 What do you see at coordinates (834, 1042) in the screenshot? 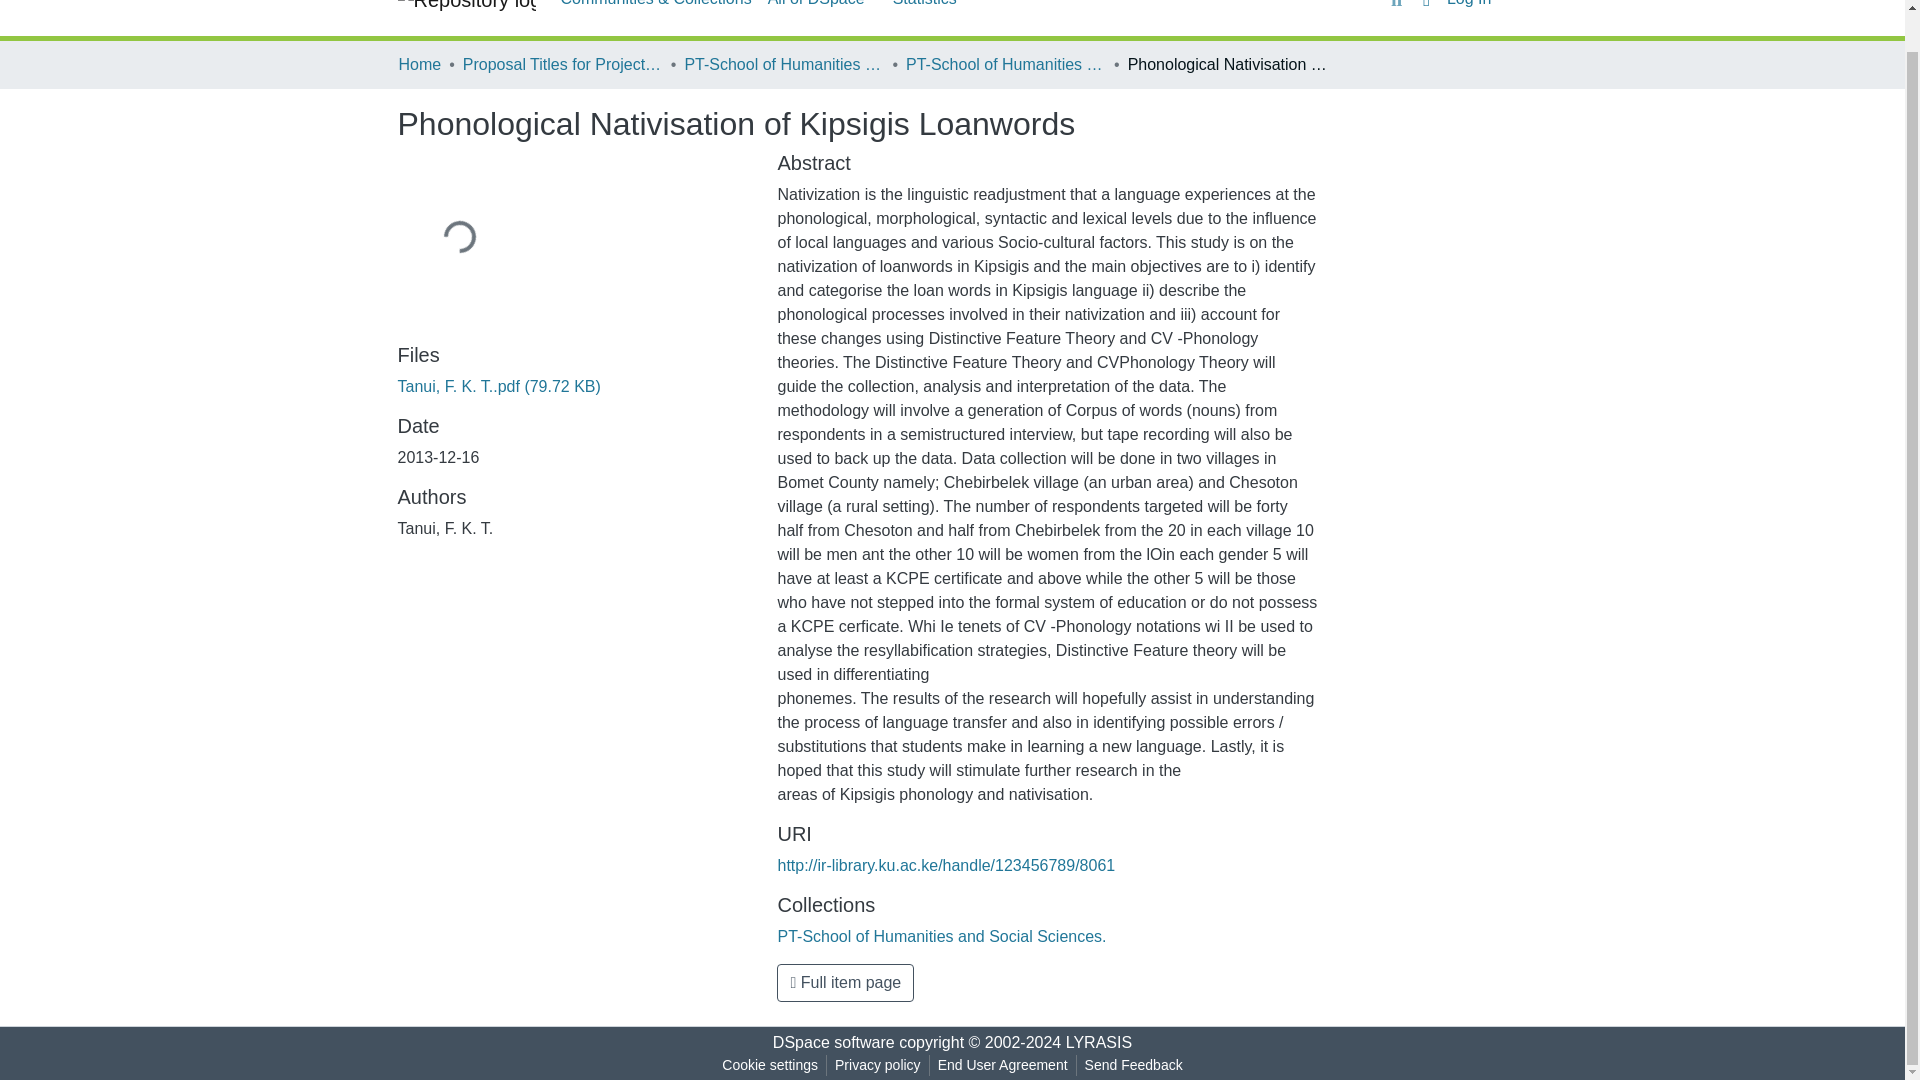
I see `DSpace software` at bounding box center [834, 1042].